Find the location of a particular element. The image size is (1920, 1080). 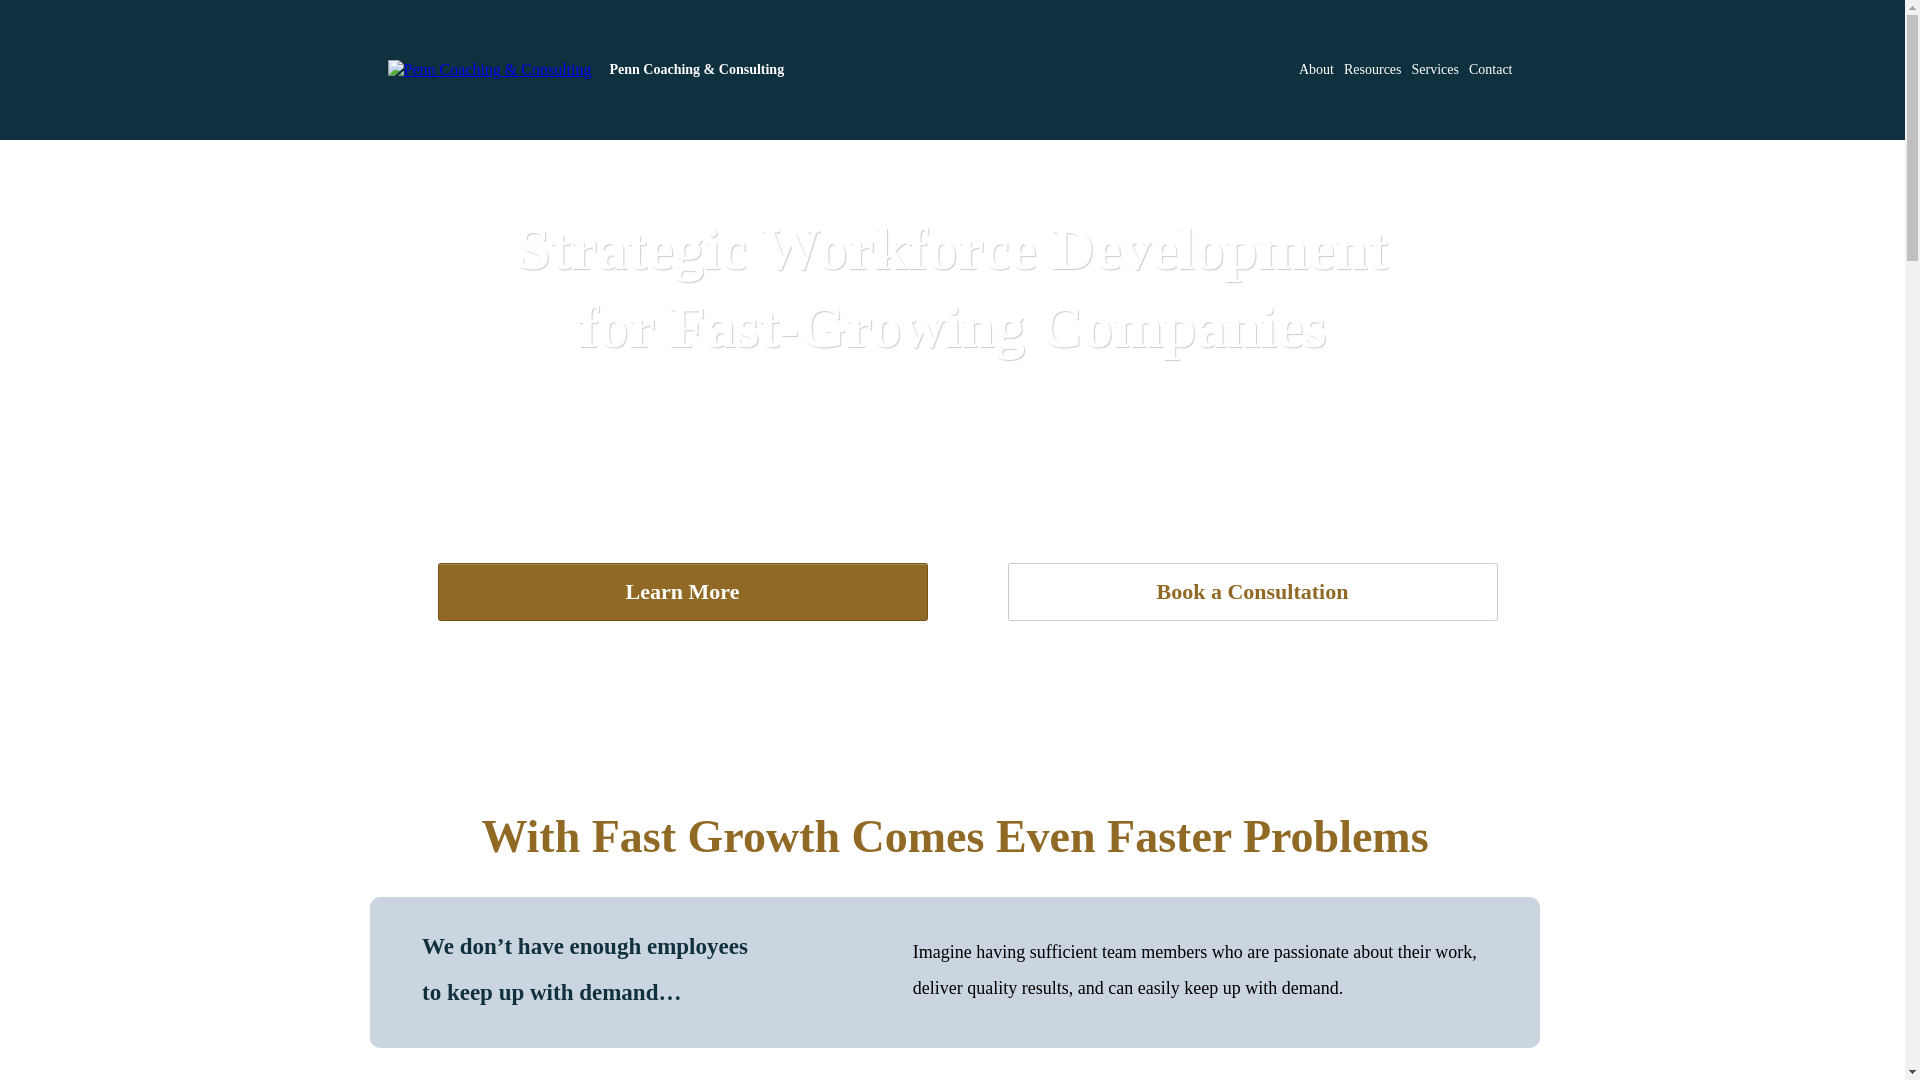

Resources is located at coordinates (1372, 70).